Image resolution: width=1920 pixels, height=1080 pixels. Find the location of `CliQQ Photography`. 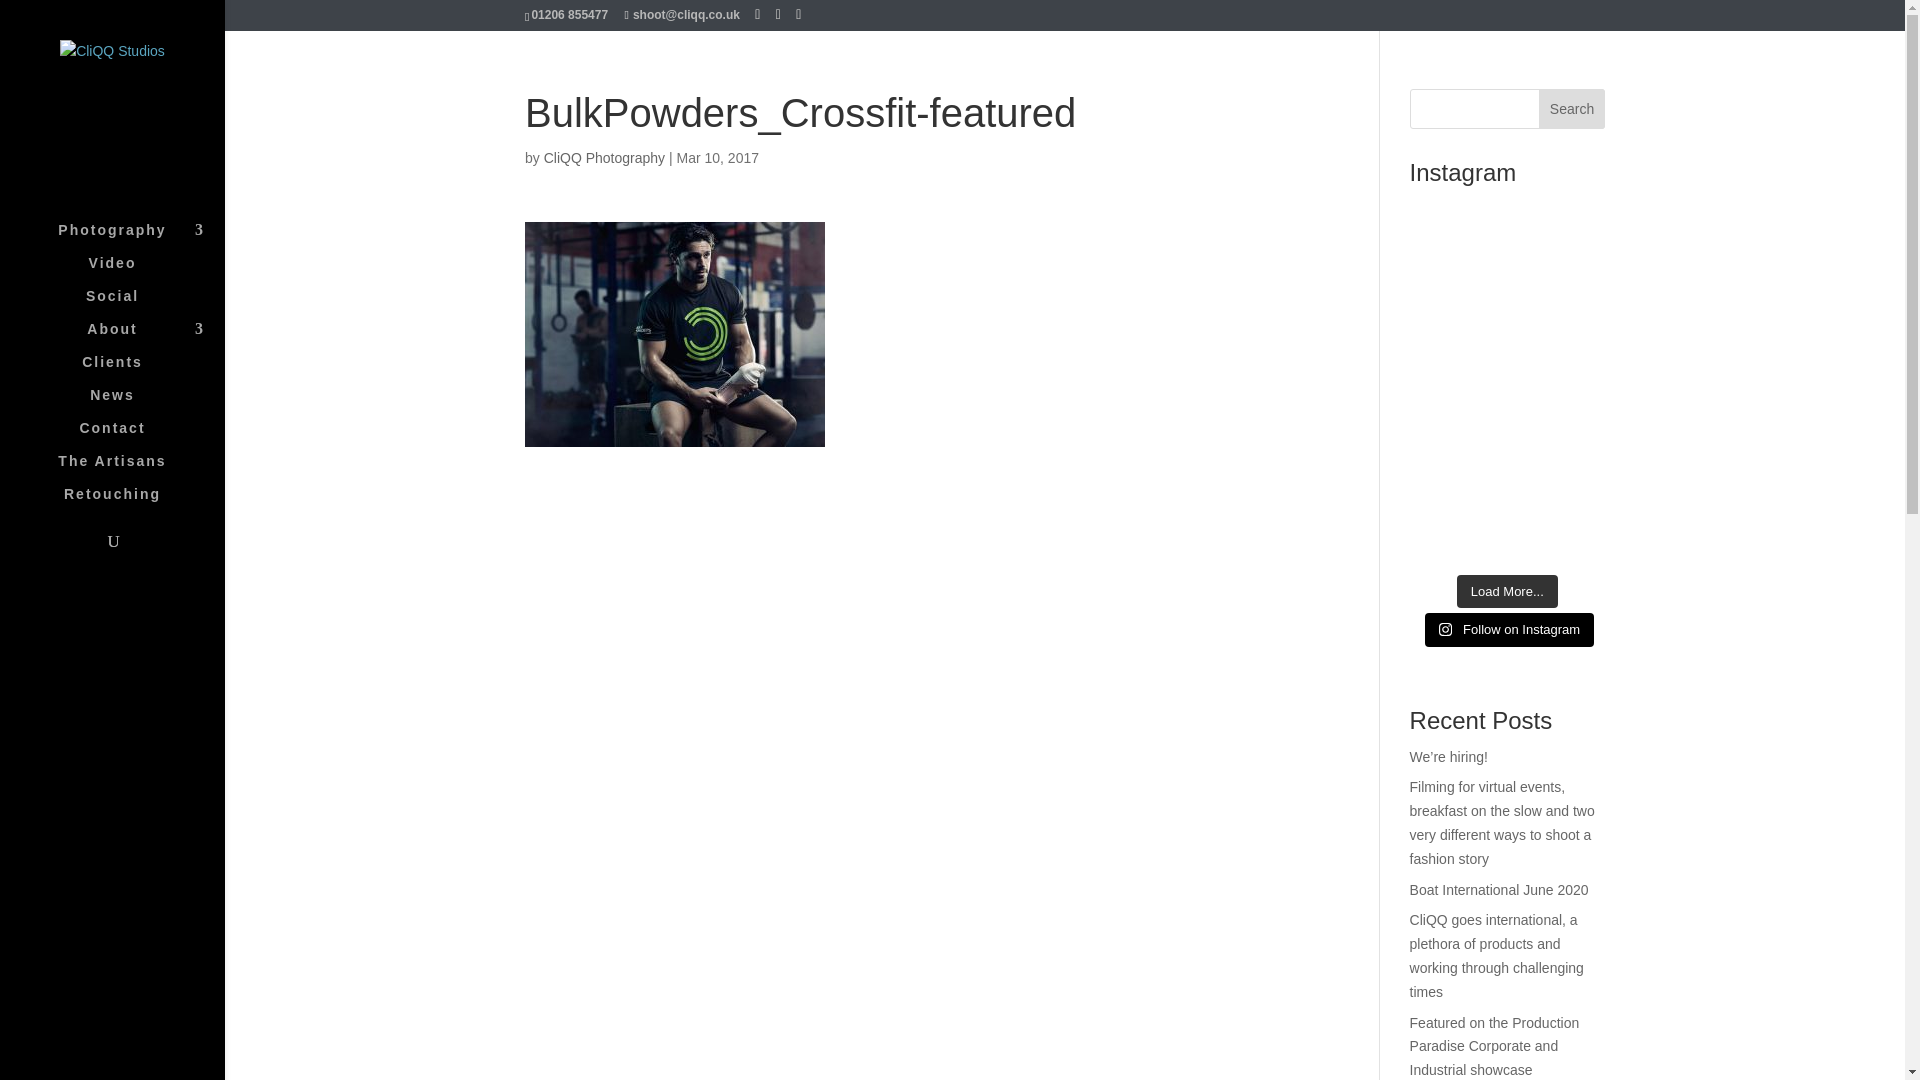

CliQQ Photography is located at coordinates (604, 158).